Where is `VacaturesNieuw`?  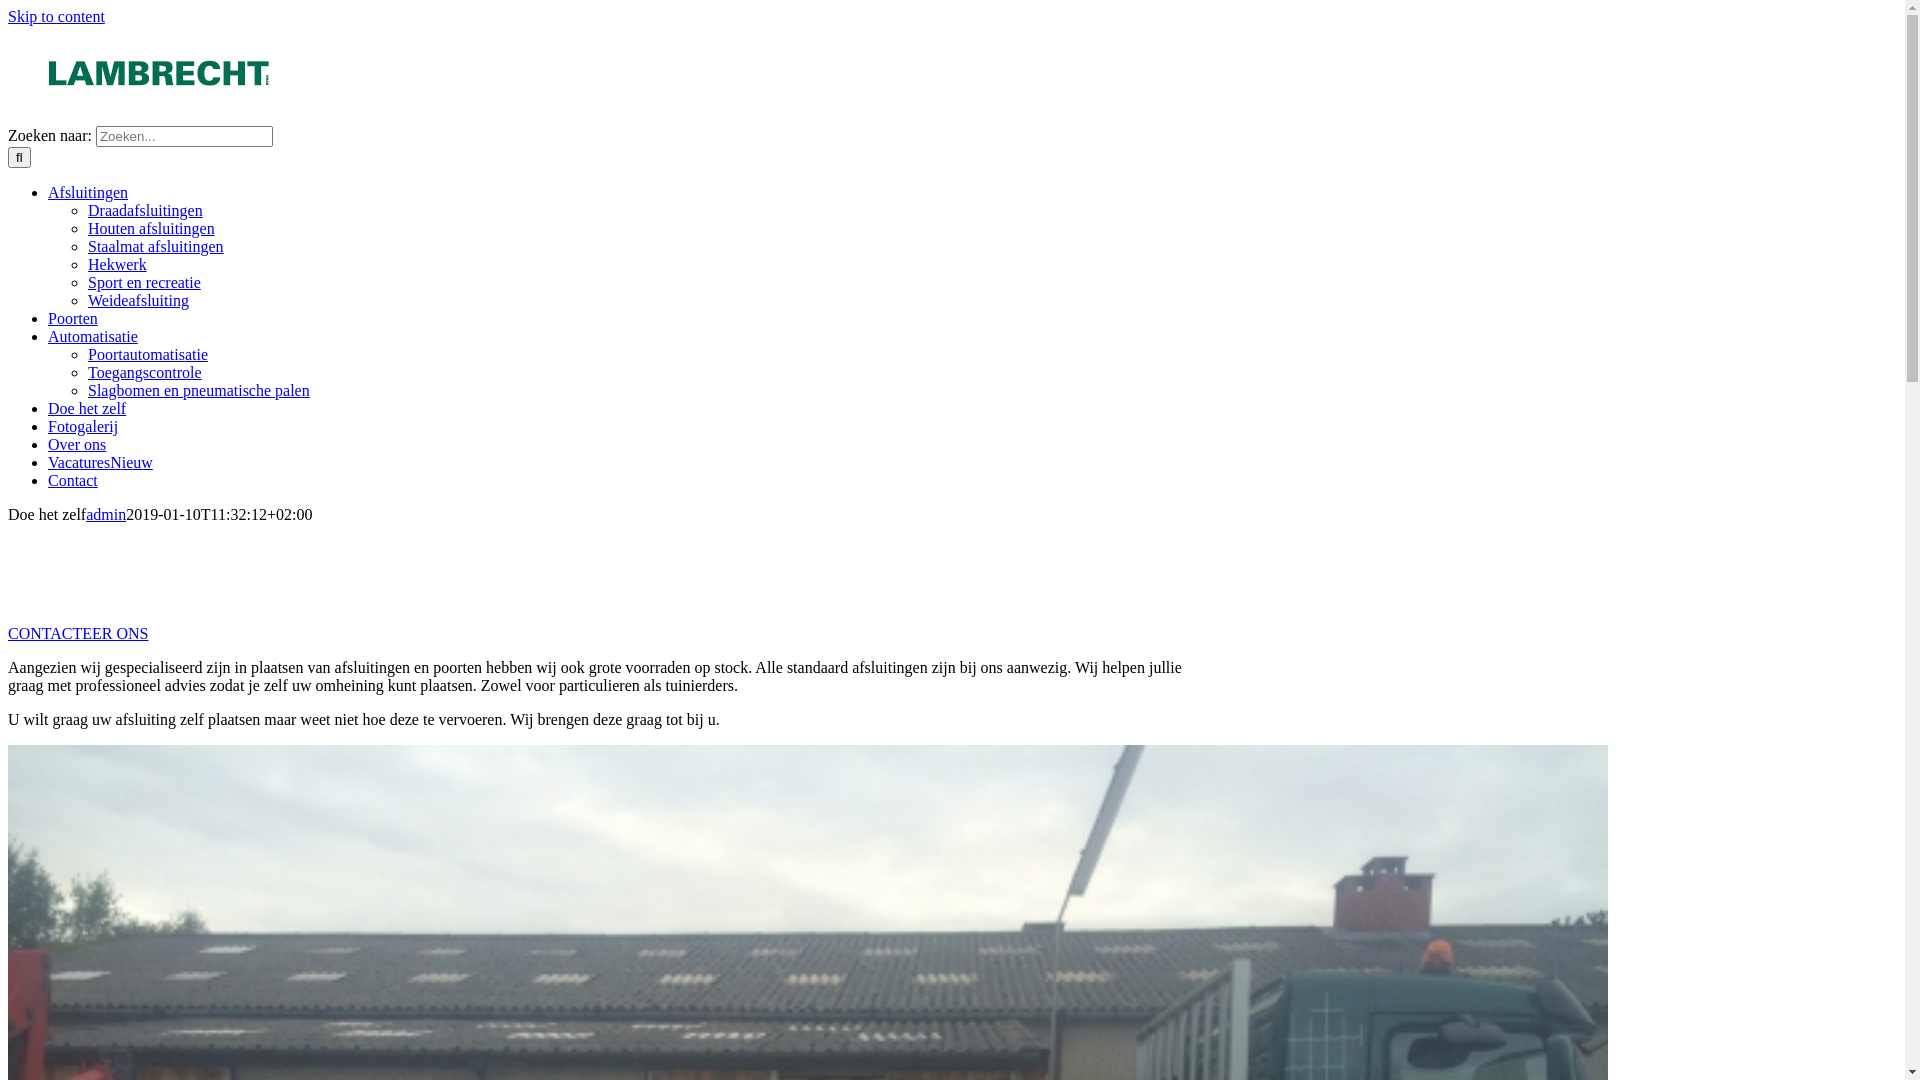
VacaturesNieuw is located at coordinates (100, 462).